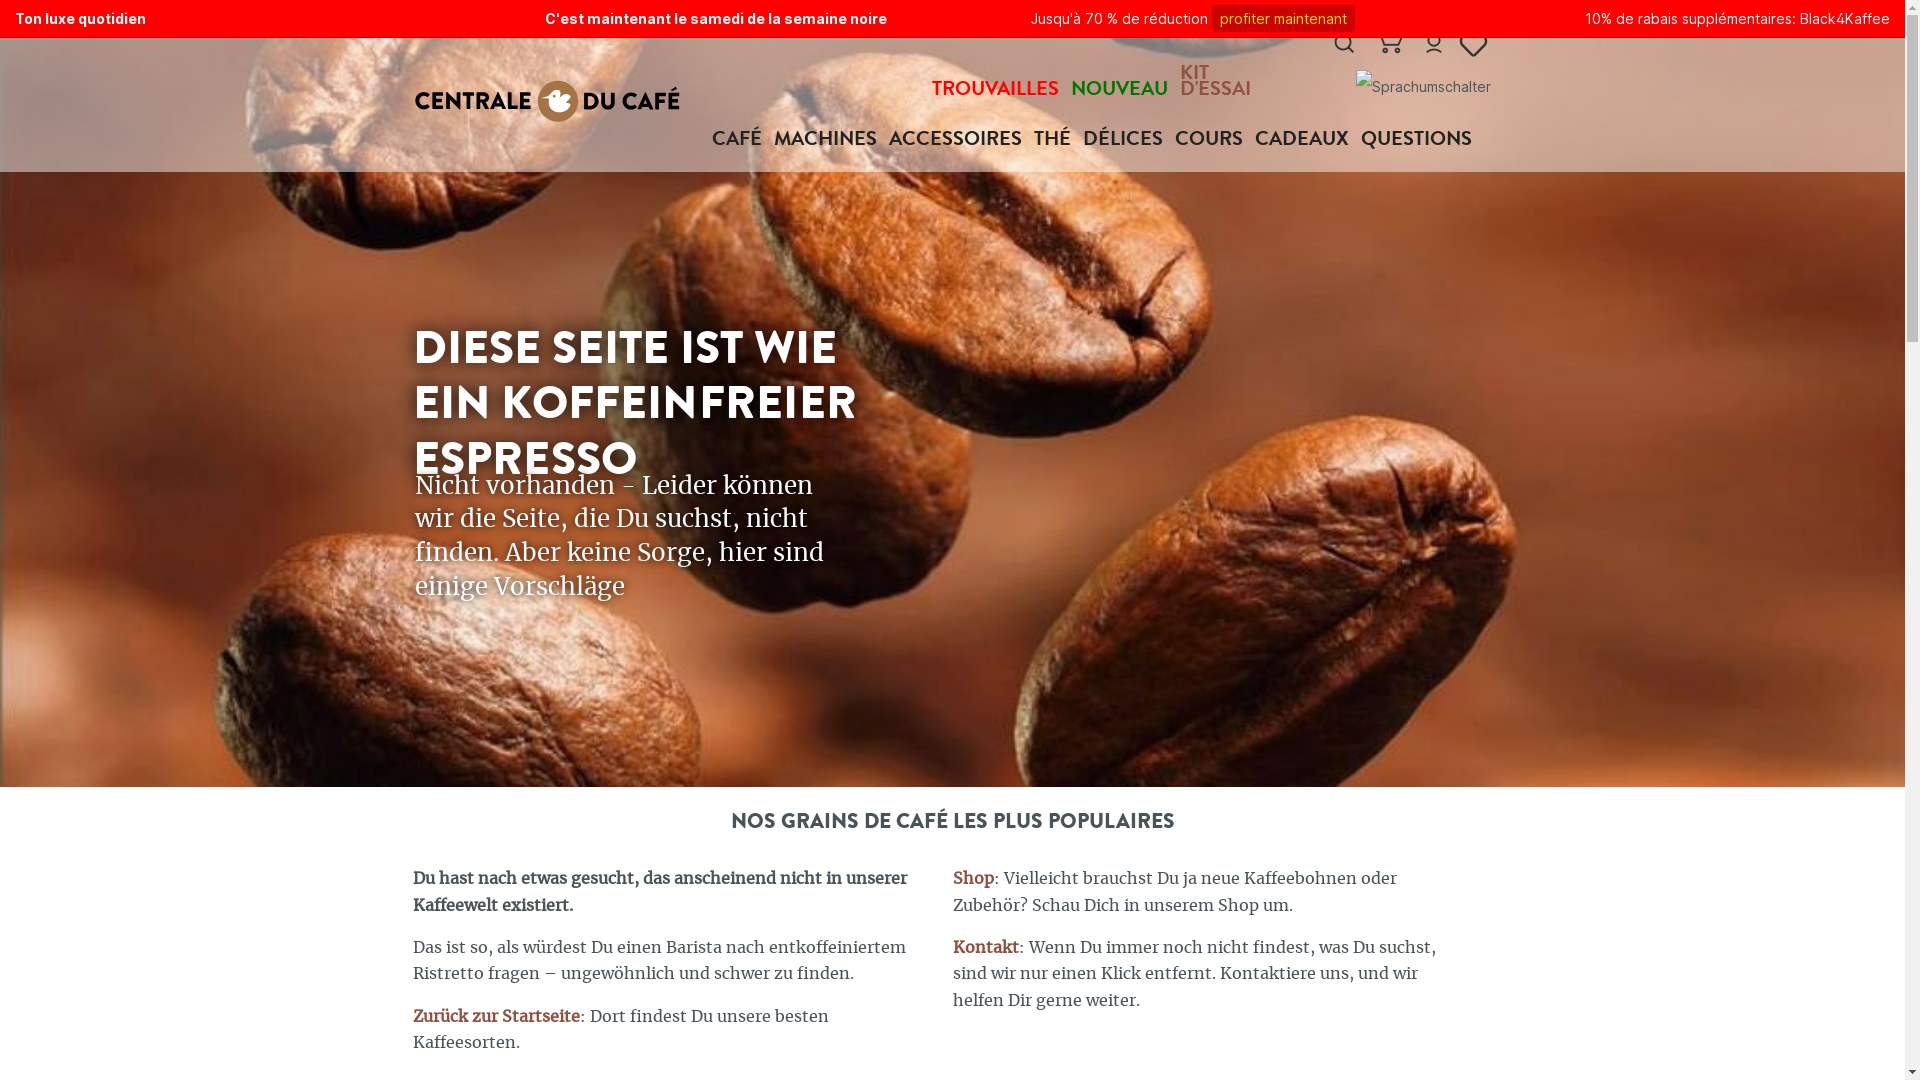 This screenshot has width=1920, height=1080. What do you see at coordinates (972, 879) in the screenshot?
I see `Shop` at bounding box center [972, 879].